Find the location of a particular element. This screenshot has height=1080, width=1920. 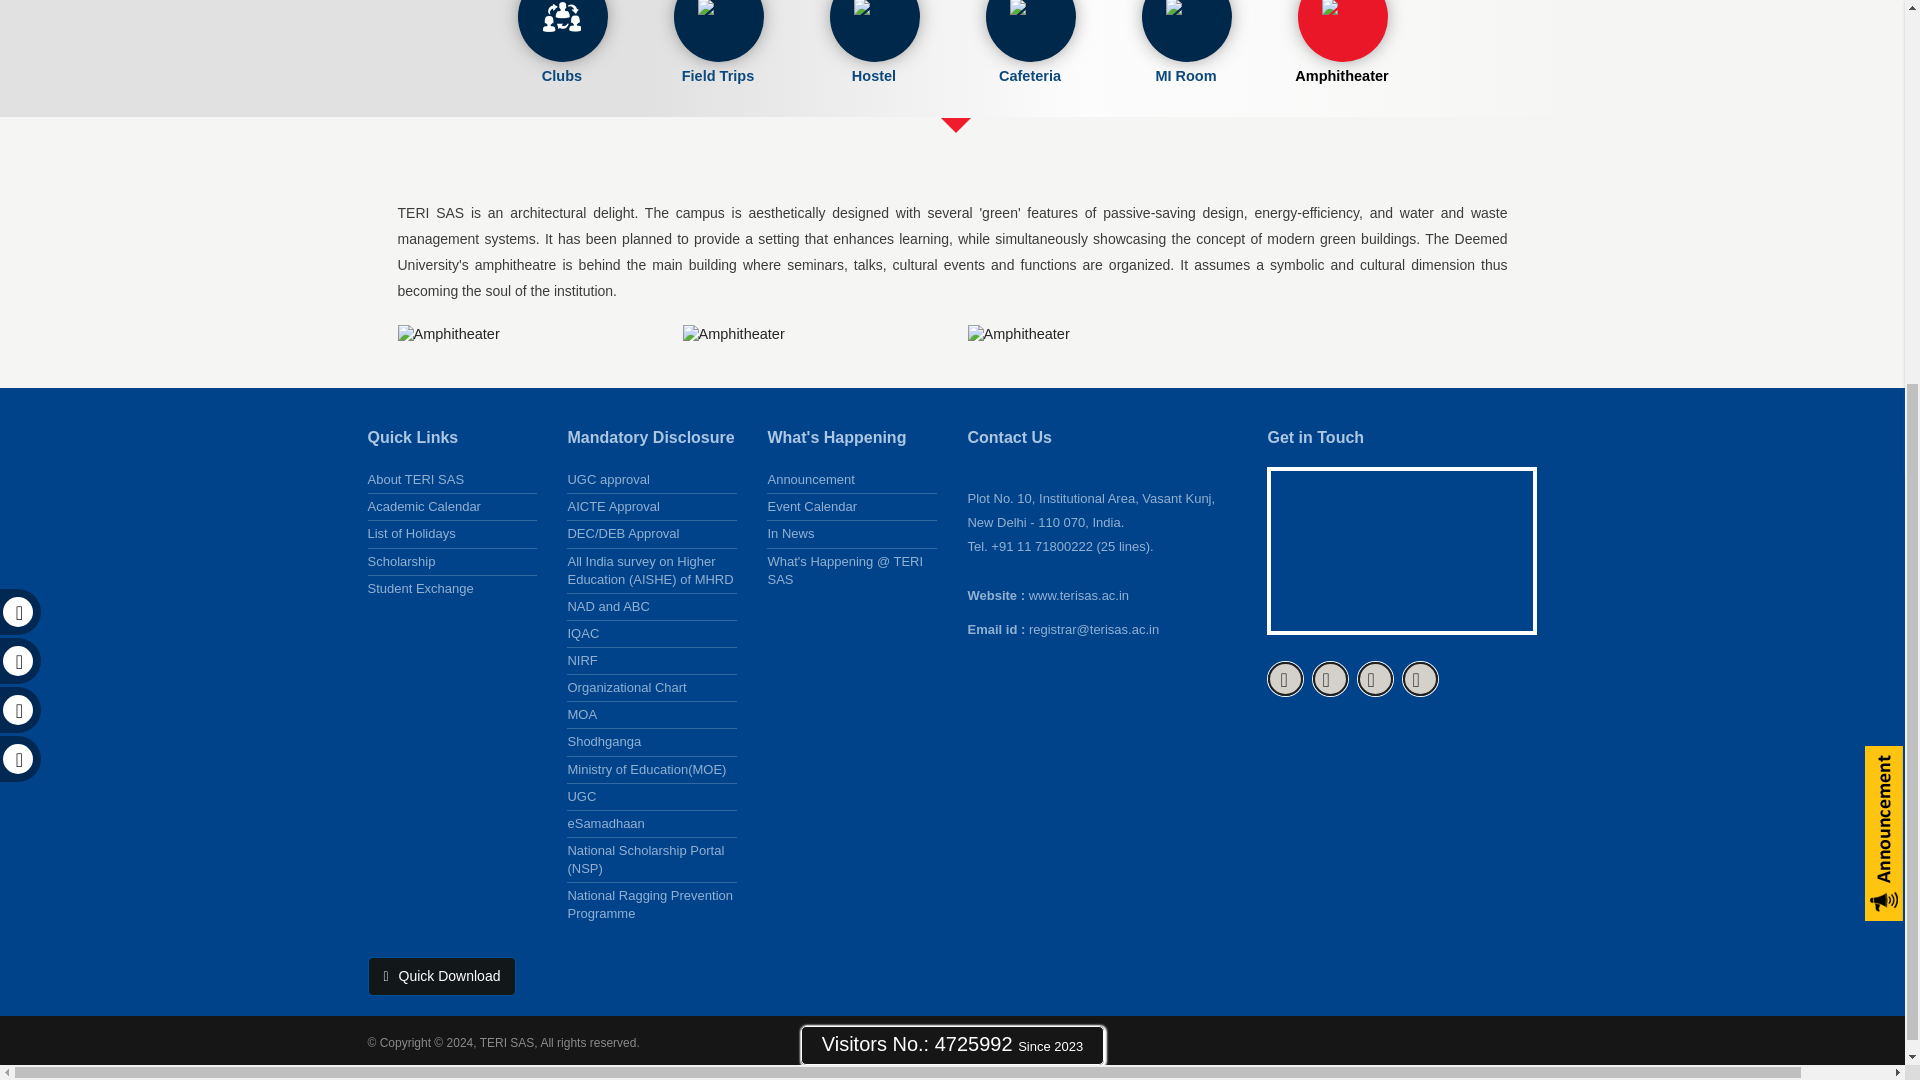

Instagram is located at coordinates (1420, 678).